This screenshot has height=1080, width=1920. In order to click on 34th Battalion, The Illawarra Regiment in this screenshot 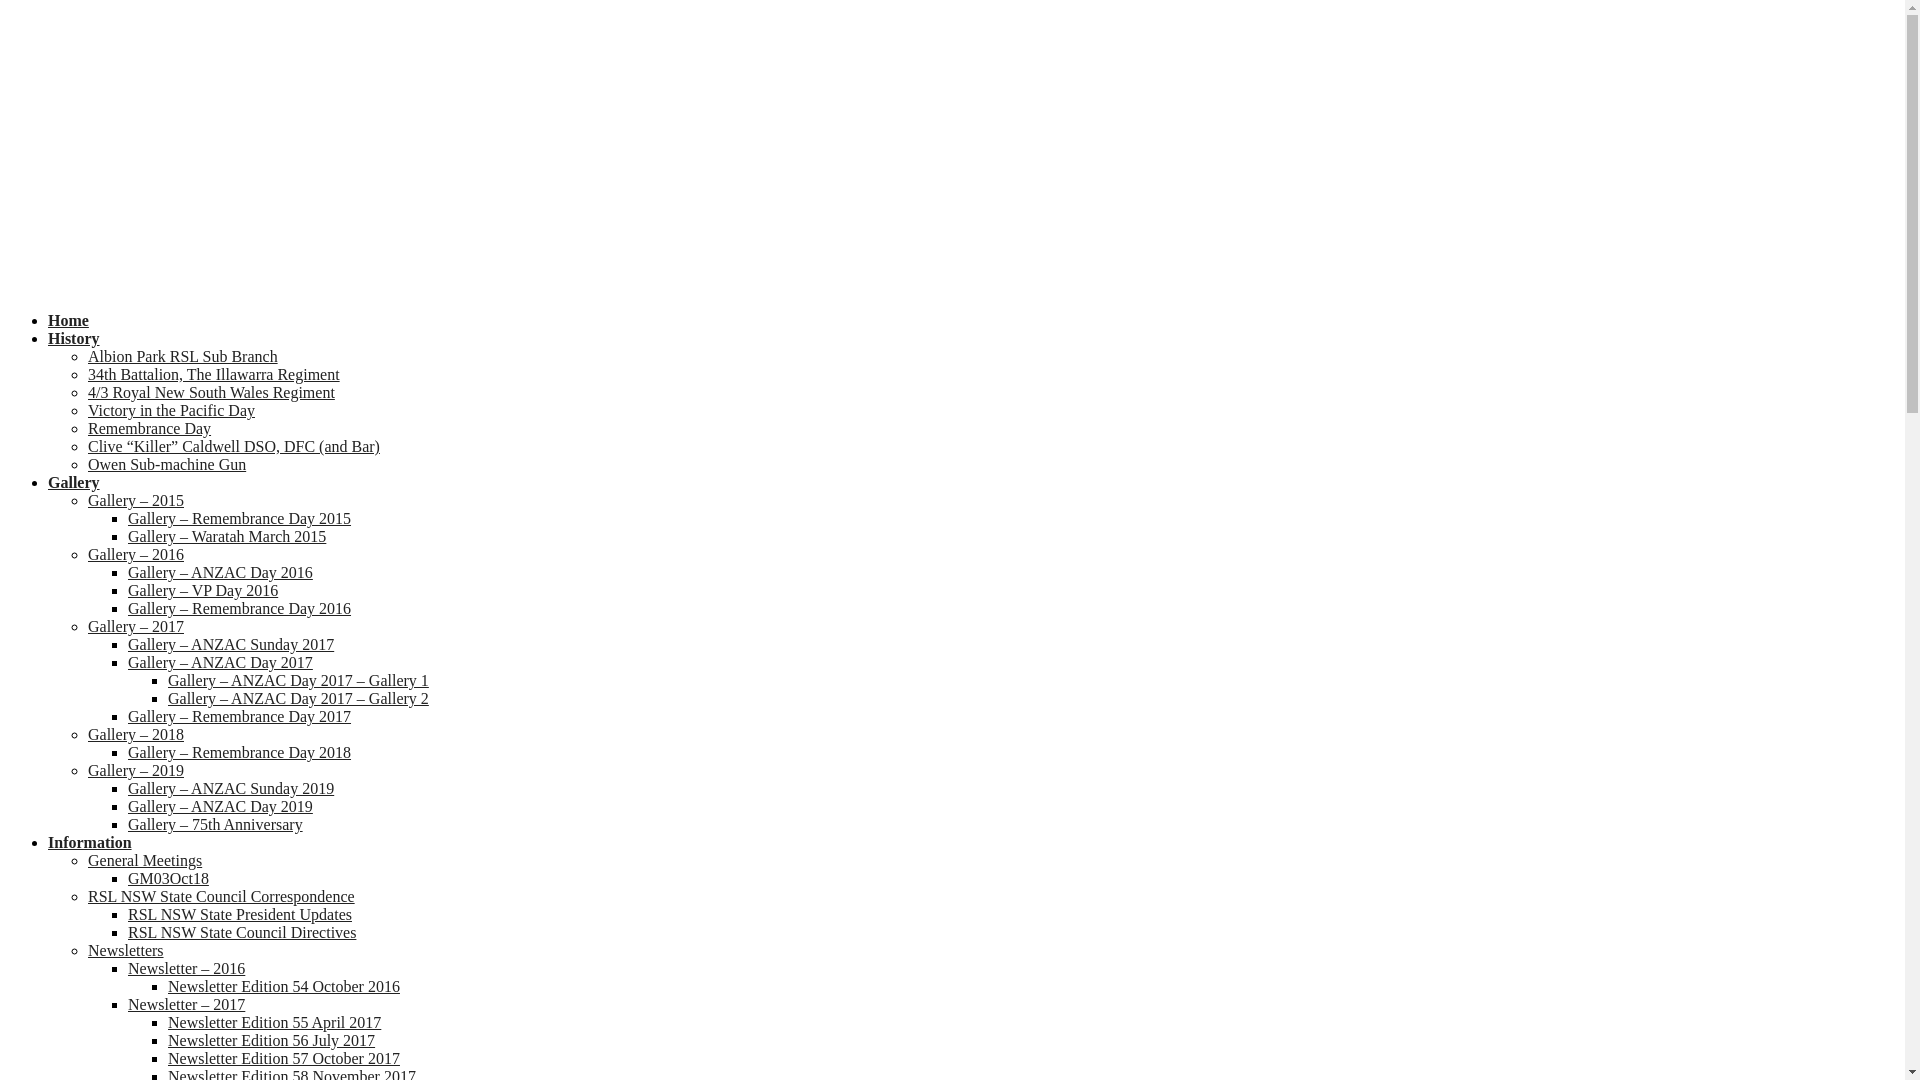, I will do `click(214, 374)`.